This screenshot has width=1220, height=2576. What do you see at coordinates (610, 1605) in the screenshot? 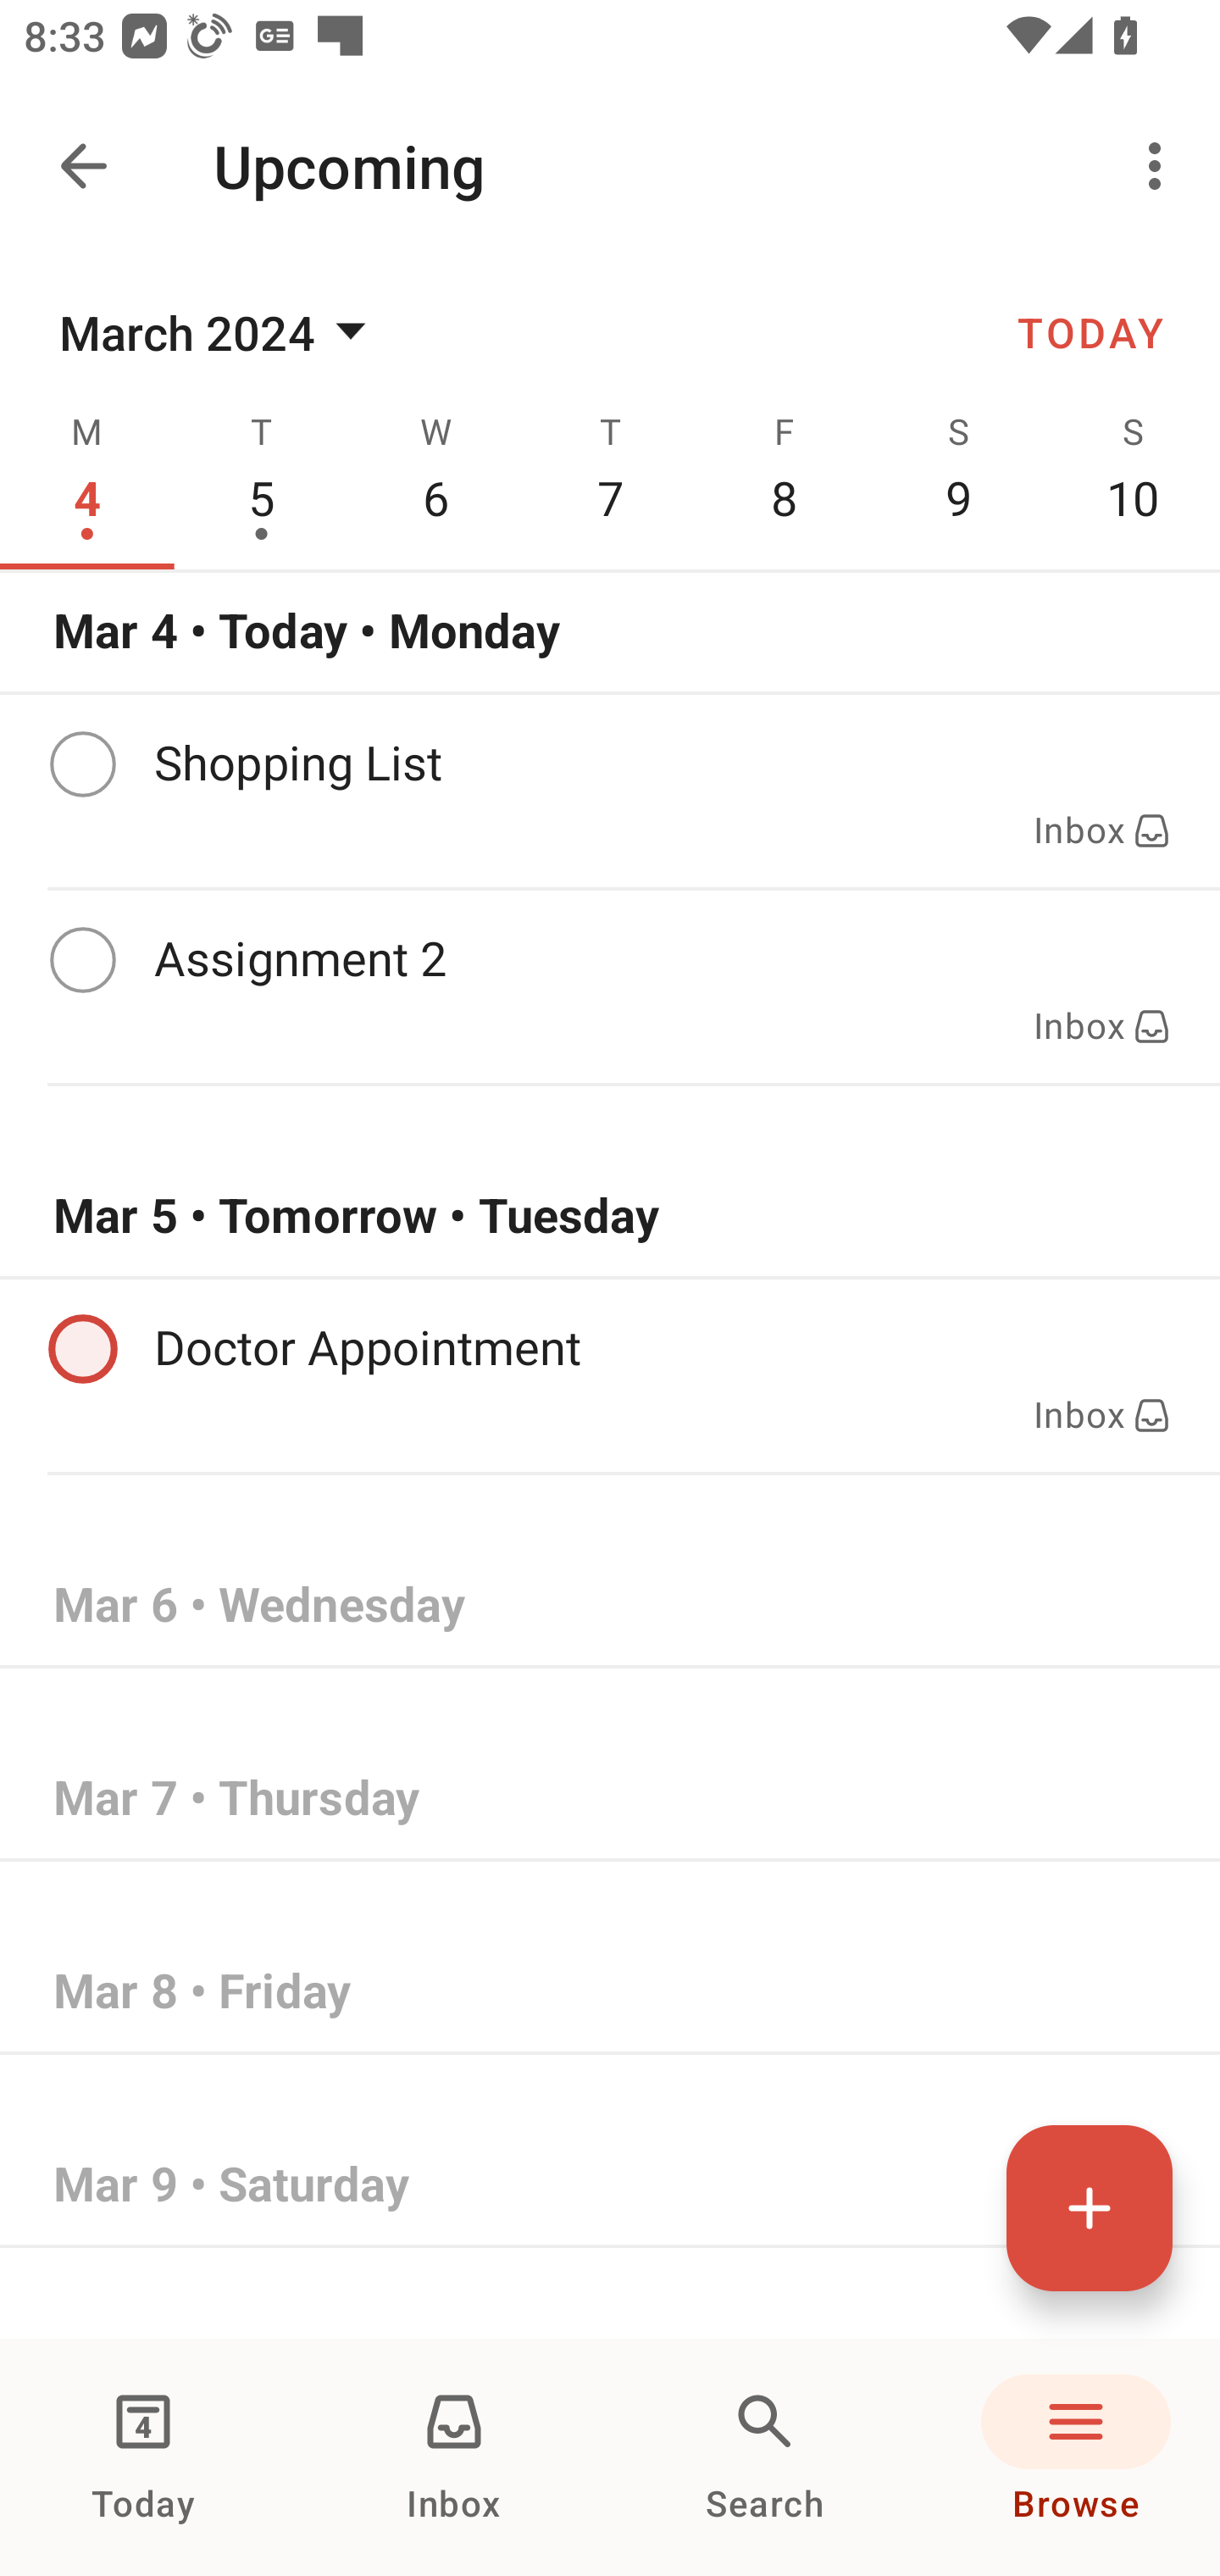
I see `Mar 6 • Wednesday` at bounding box center [610, 1605].